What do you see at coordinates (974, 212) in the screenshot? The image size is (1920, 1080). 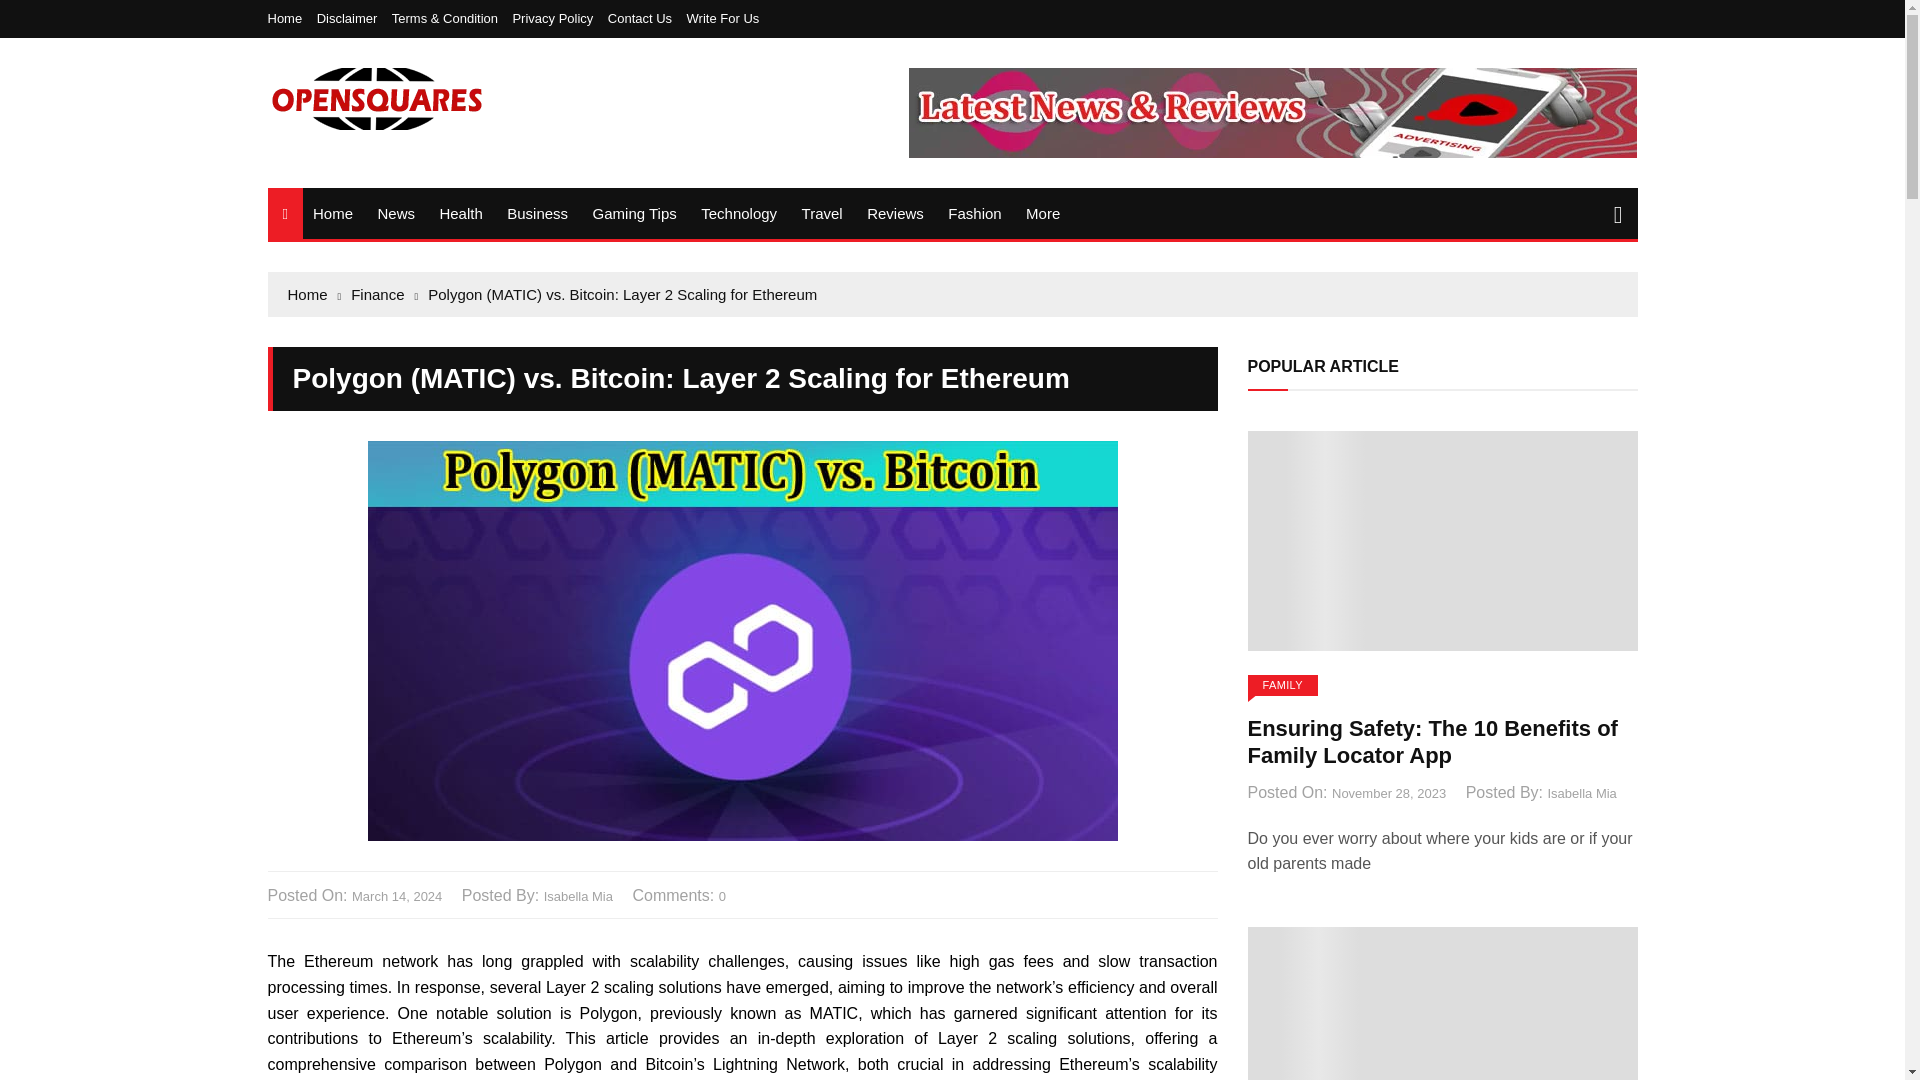 I see `Fashion` at bounding box center [974, 212].